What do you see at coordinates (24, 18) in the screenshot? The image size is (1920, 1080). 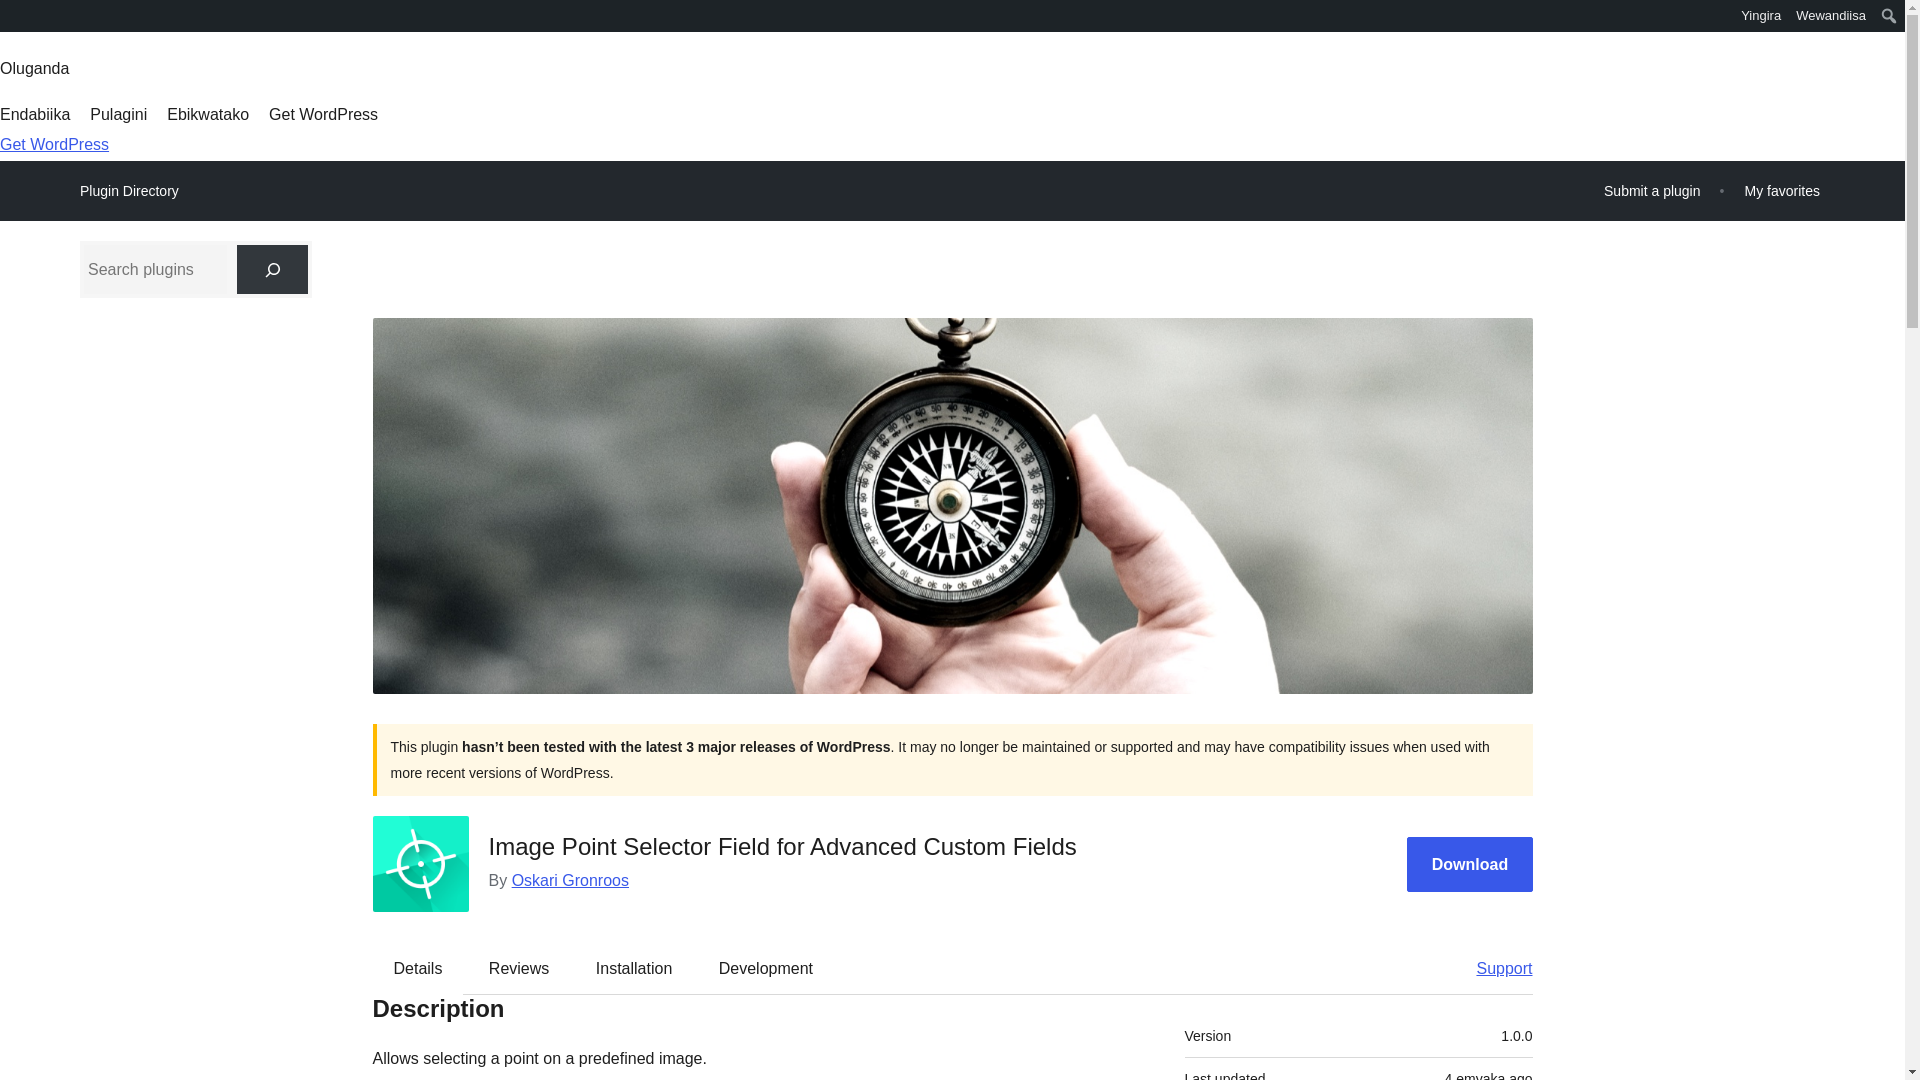 I see `Noonya` at bounding box center [24, 18].